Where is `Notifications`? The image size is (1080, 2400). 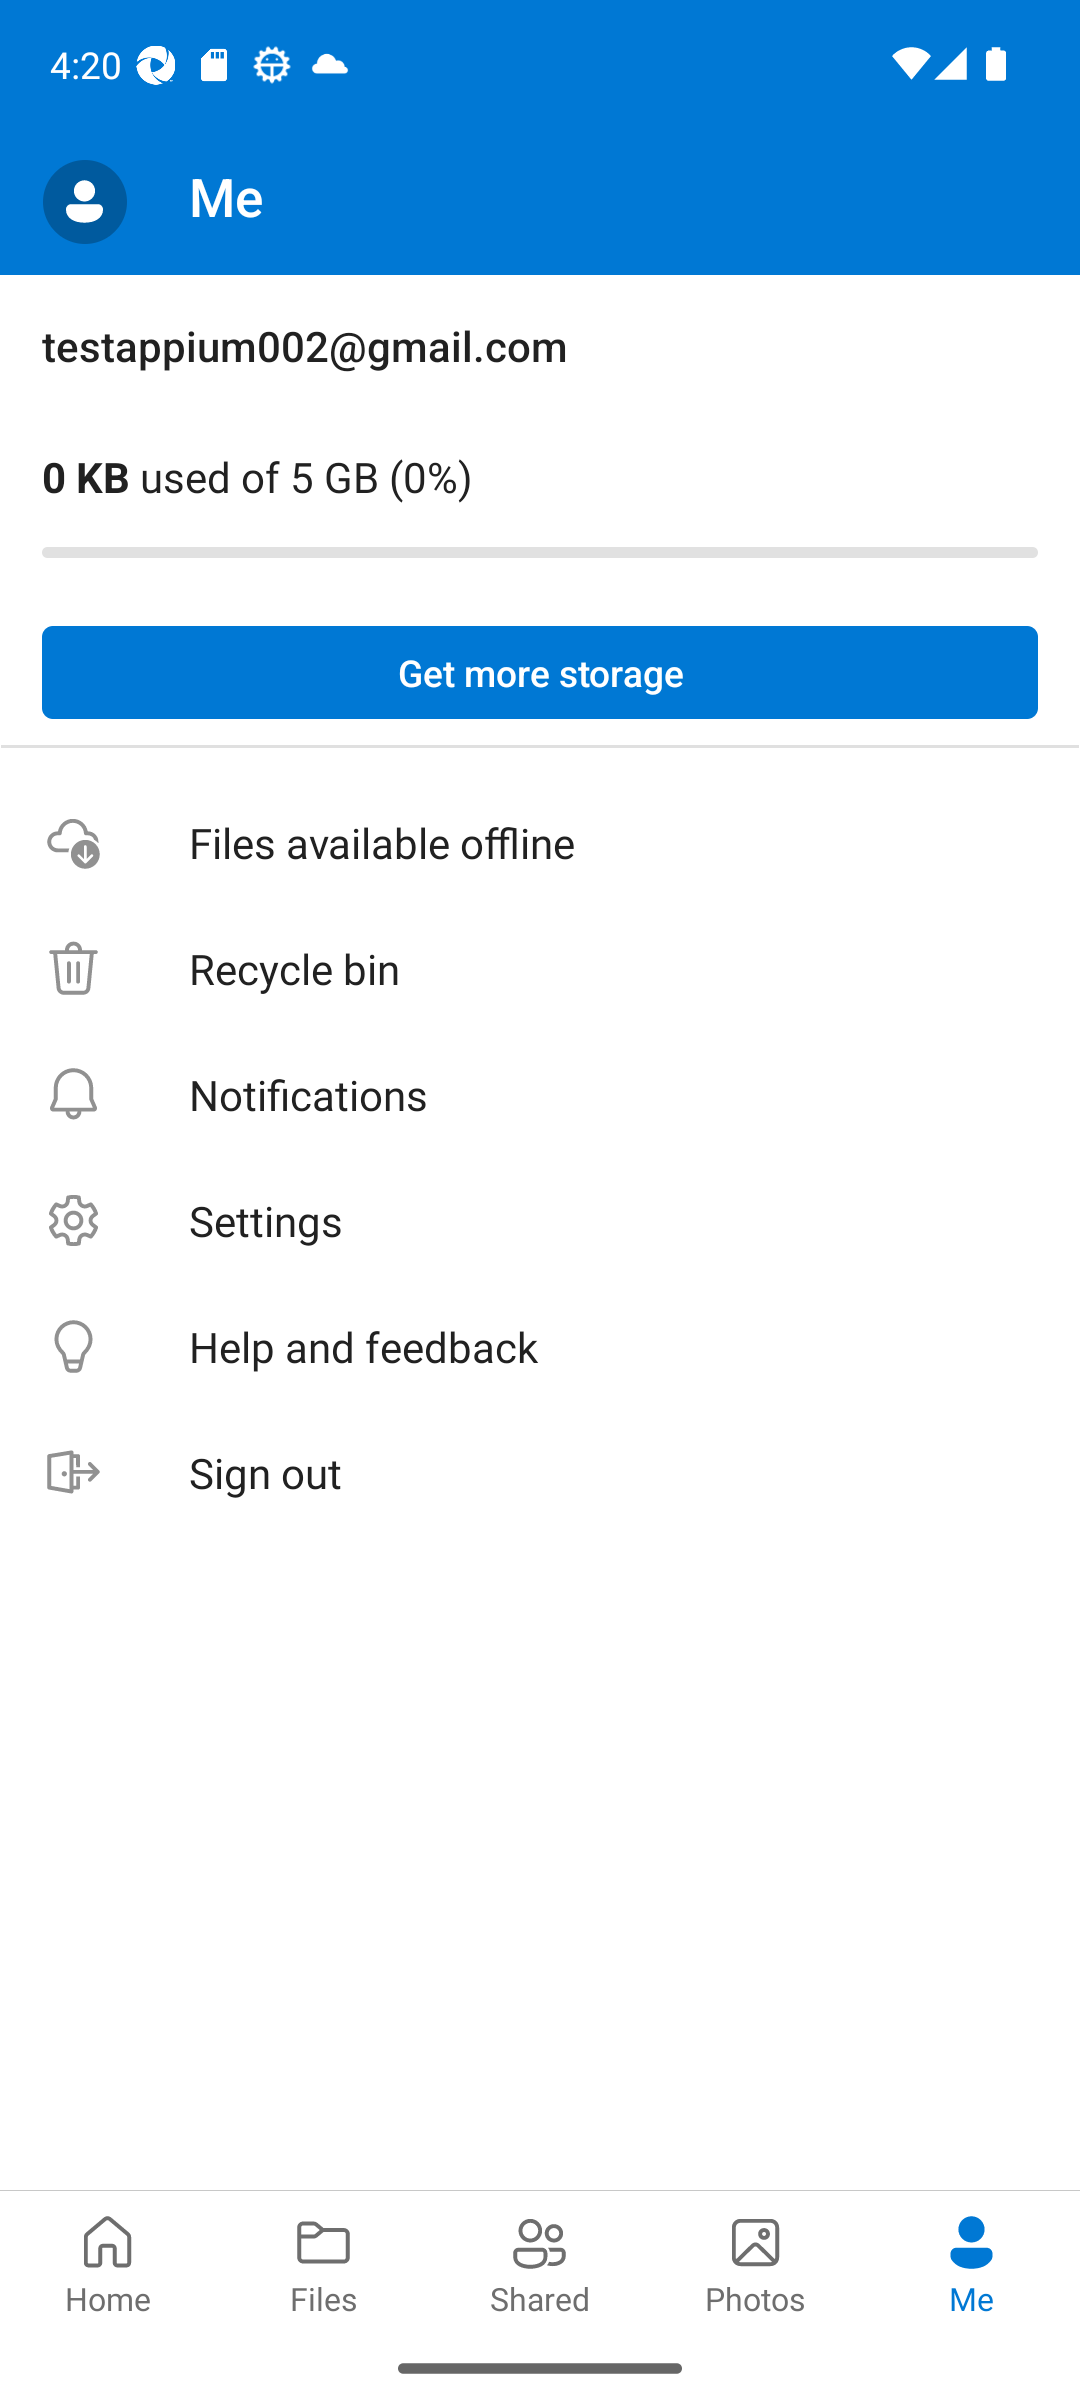
Notifications is located at coordinates (540, 1094).